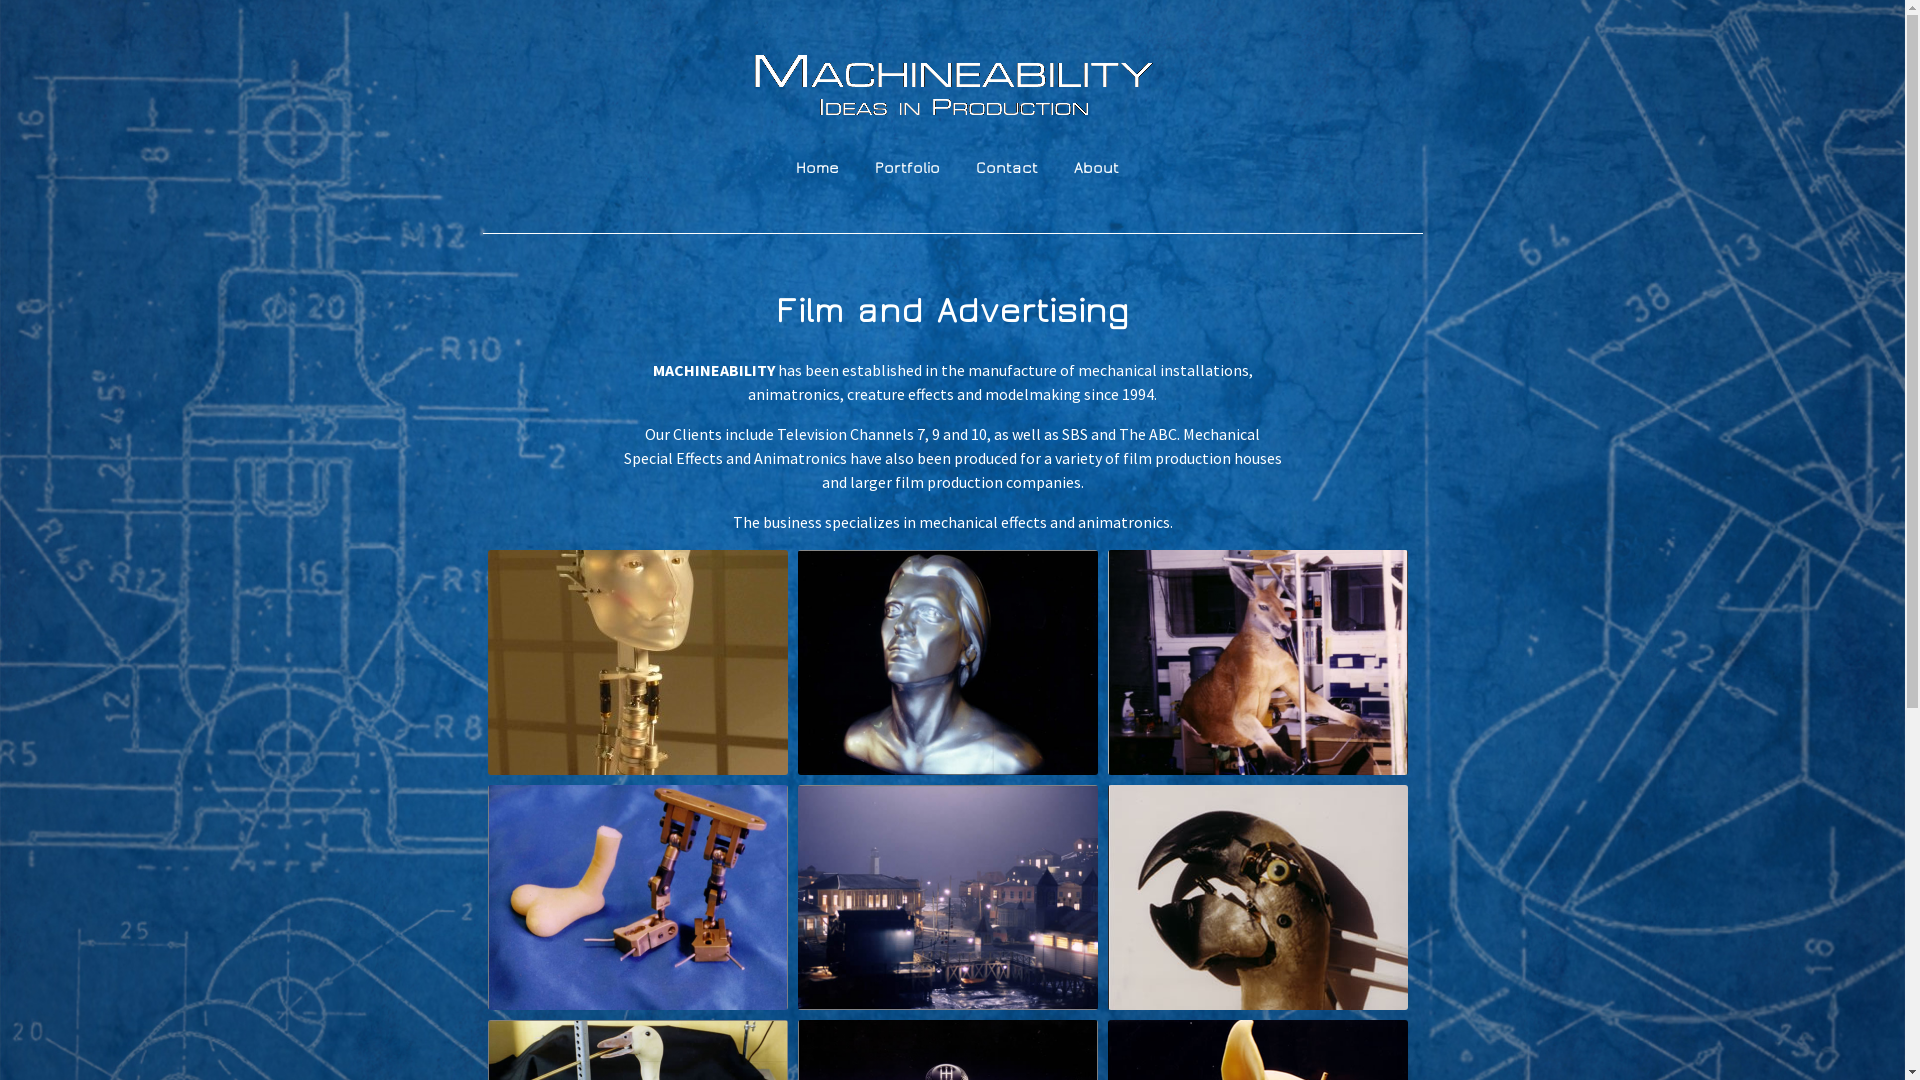 The height and width of the screenshot is (1080, 1920). I want to click on About, so click(1096, 168).